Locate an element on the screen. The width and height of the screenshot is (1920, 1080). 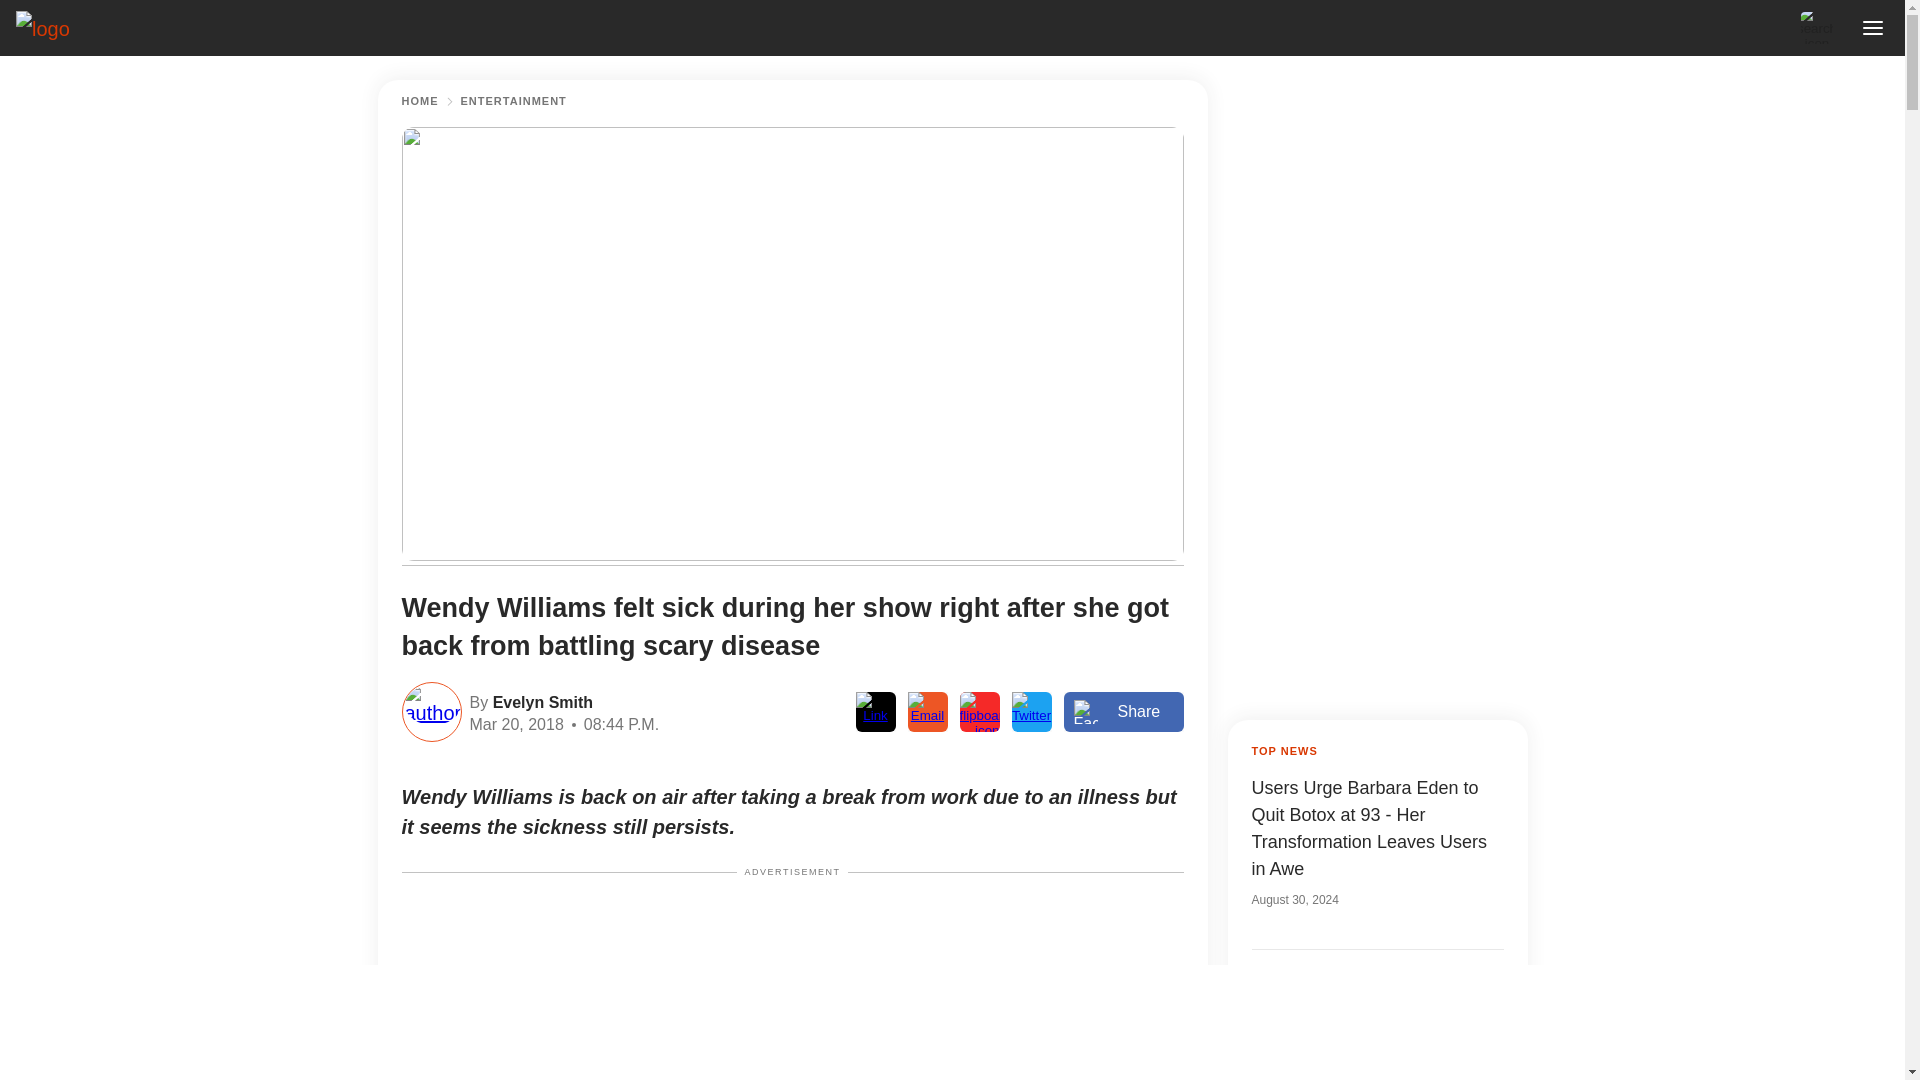
HOME is located at coordinates (420, 101).